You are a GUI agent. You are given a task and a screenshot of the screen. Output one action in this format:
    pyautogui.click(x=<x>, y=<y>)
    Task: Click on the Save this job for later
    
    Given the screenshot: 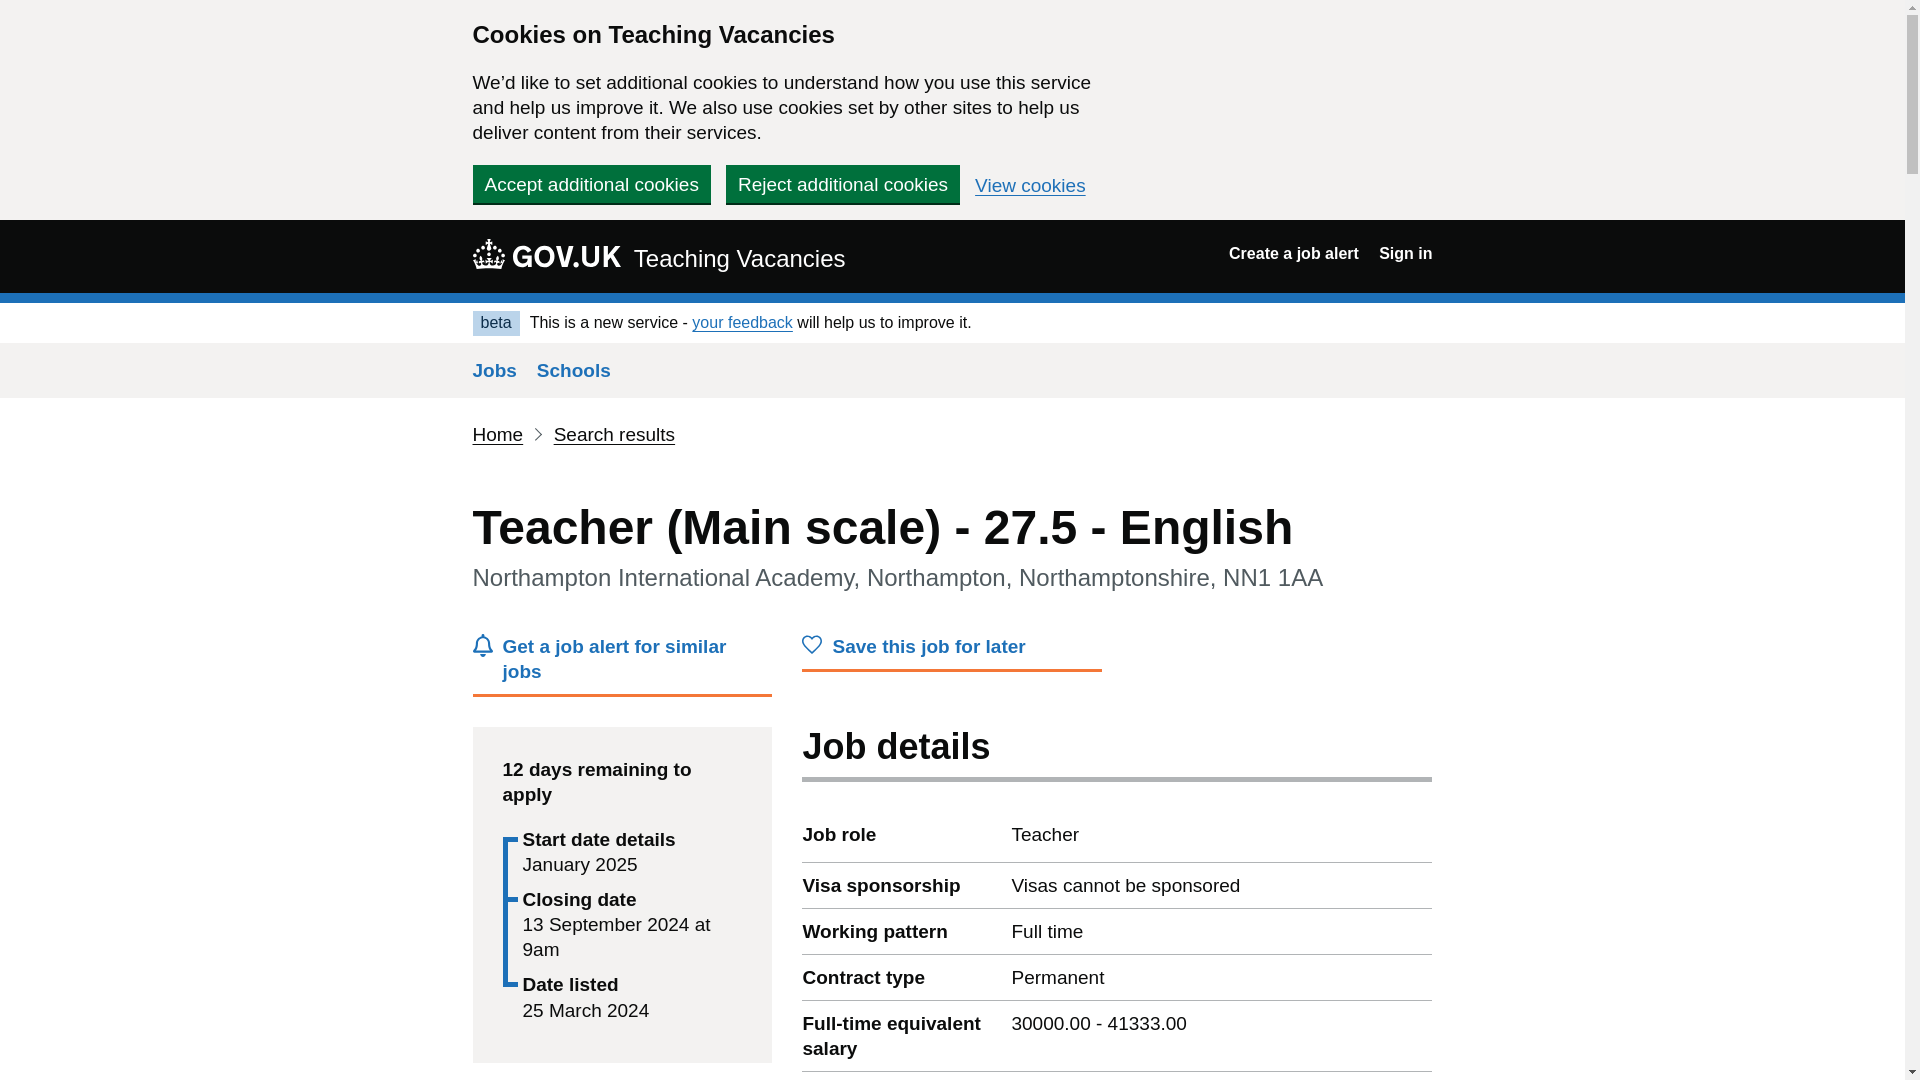 What is the action you would take?
    pyautogui.click(x=952, y=652)
    